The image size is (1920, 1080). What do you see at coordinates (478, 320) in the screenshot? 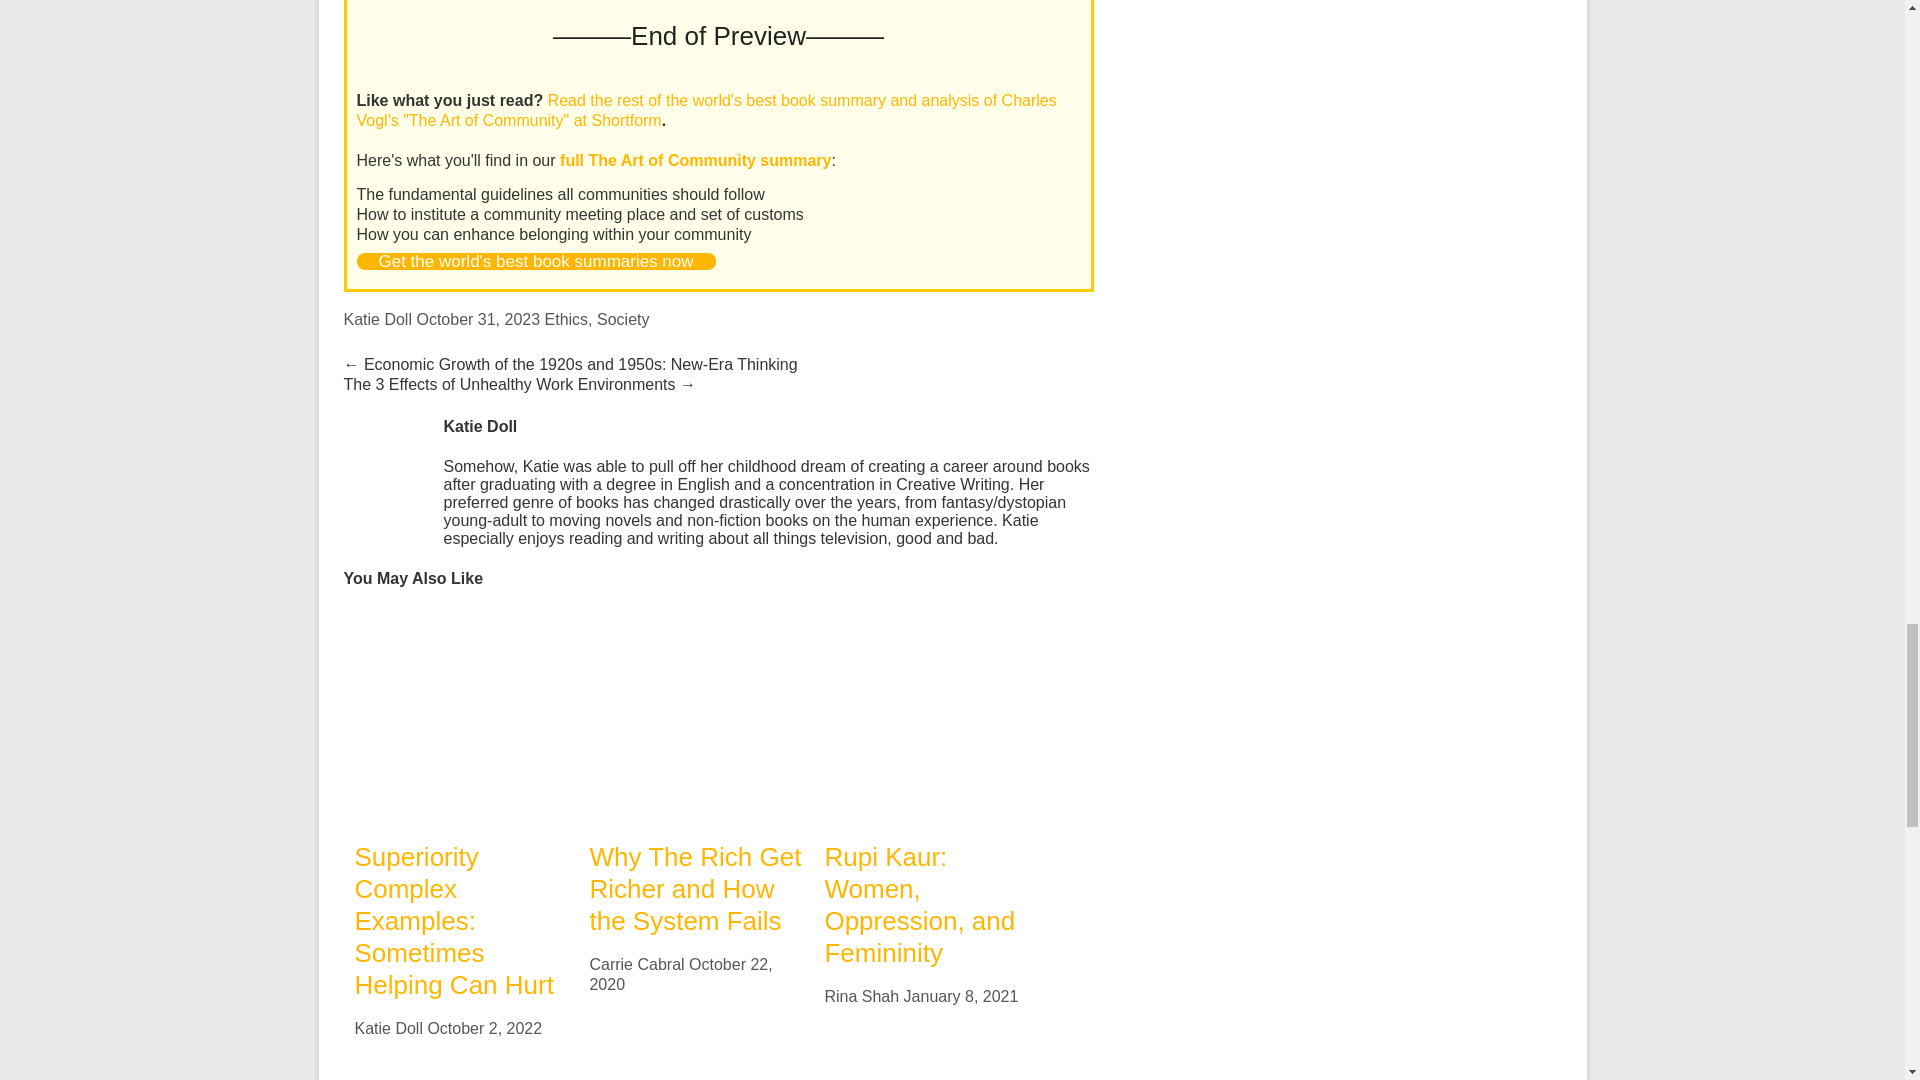
I see `October 31, 2023` at bounding box center [478, 320].